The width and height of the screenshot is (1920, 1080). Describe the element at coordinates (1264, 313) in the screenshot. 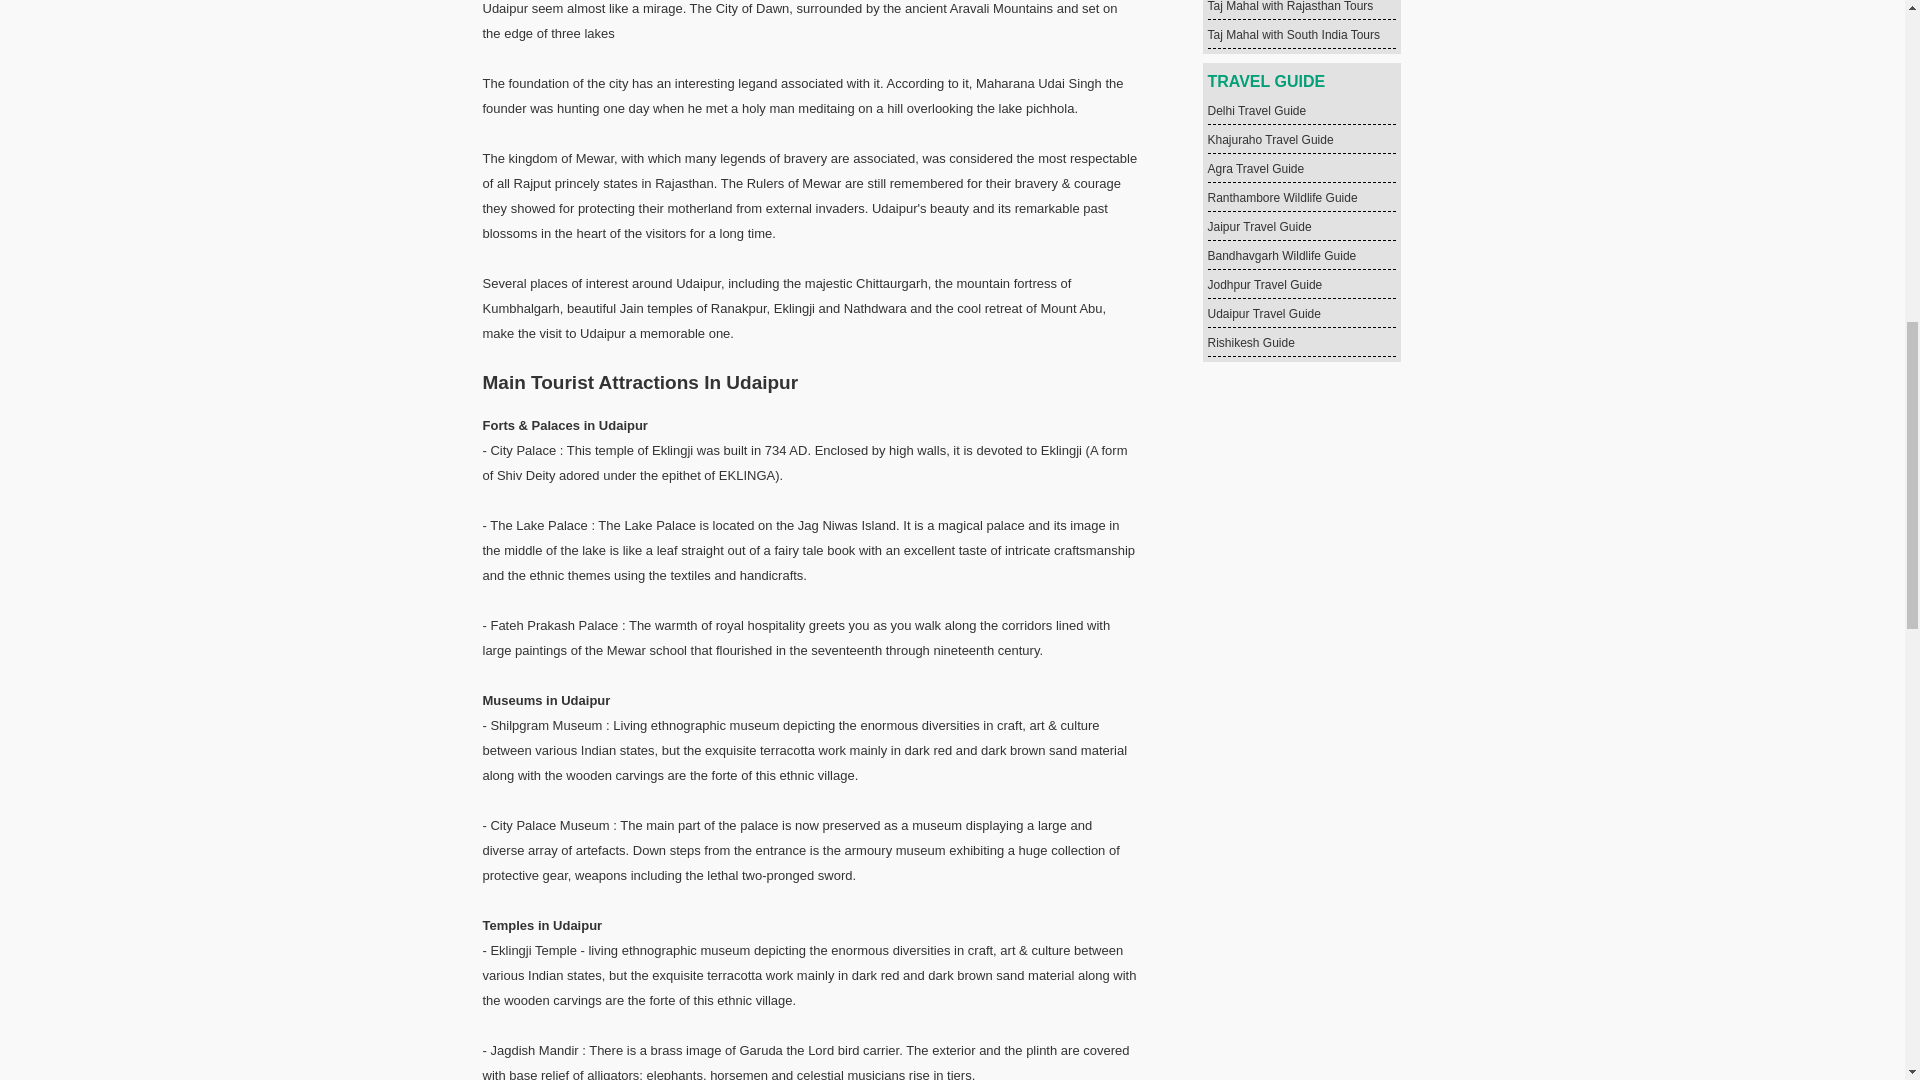

I see `Udaipur Travel Guide` at that location.